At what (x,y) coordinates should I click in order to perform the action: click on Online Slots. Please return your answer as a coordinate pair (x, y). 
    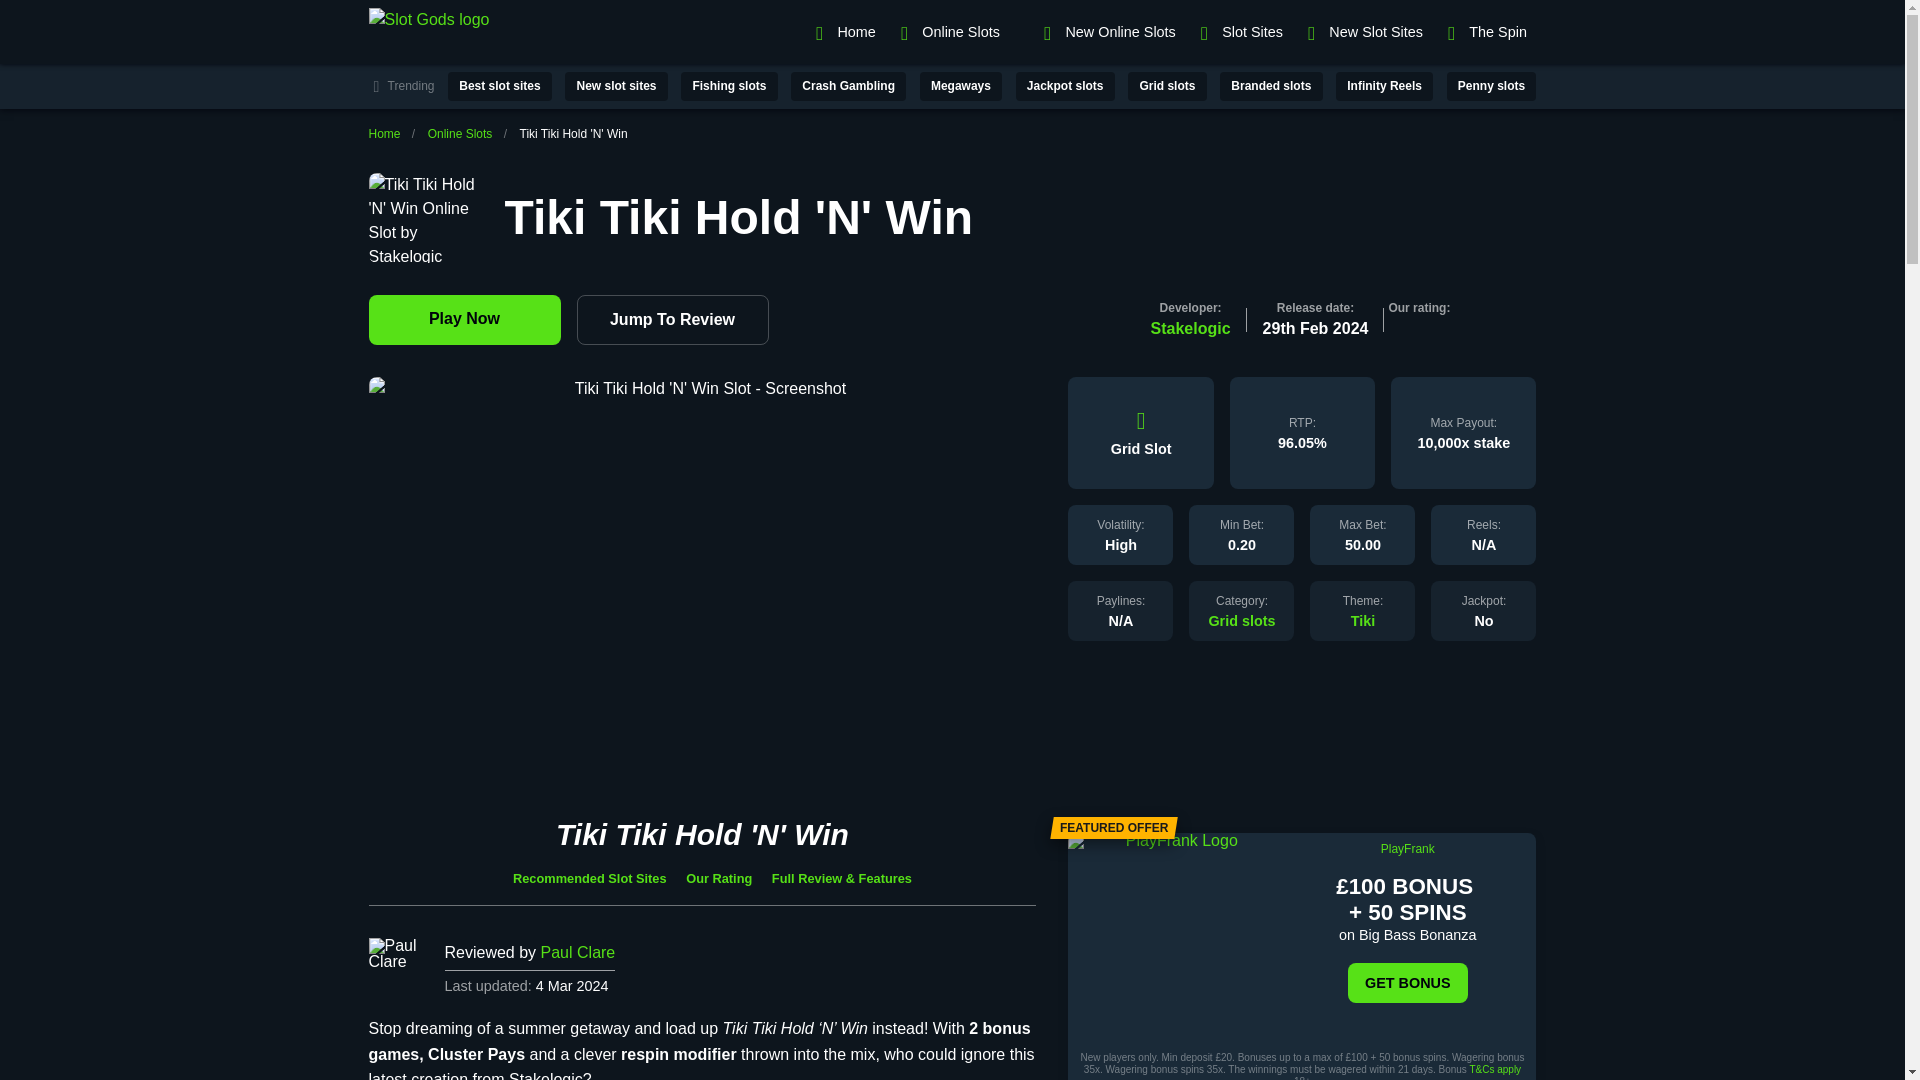
    Looking at the image, I should click on (460, 134).